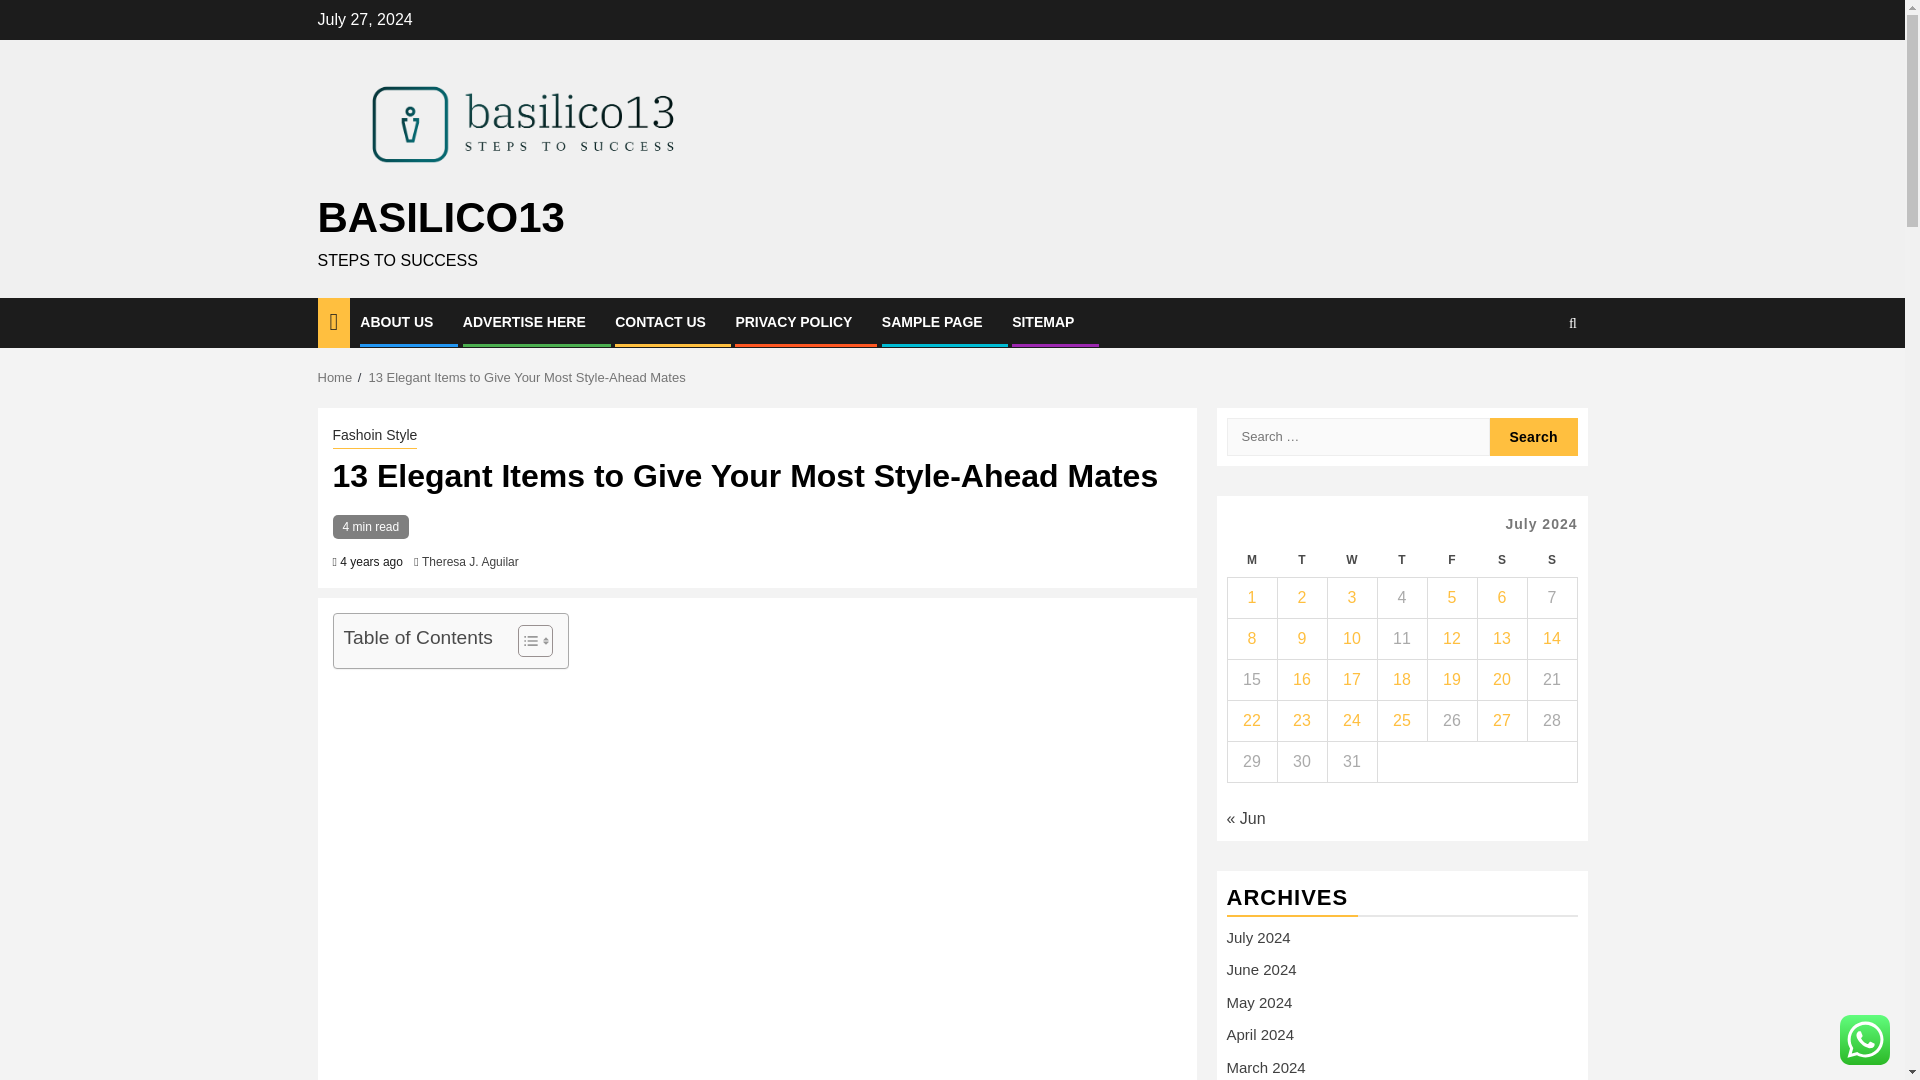  What do you see at coordinates (932, 322) in the screenshot?
I see `SAMPLE PAGE` at bounding box center [932, 322].